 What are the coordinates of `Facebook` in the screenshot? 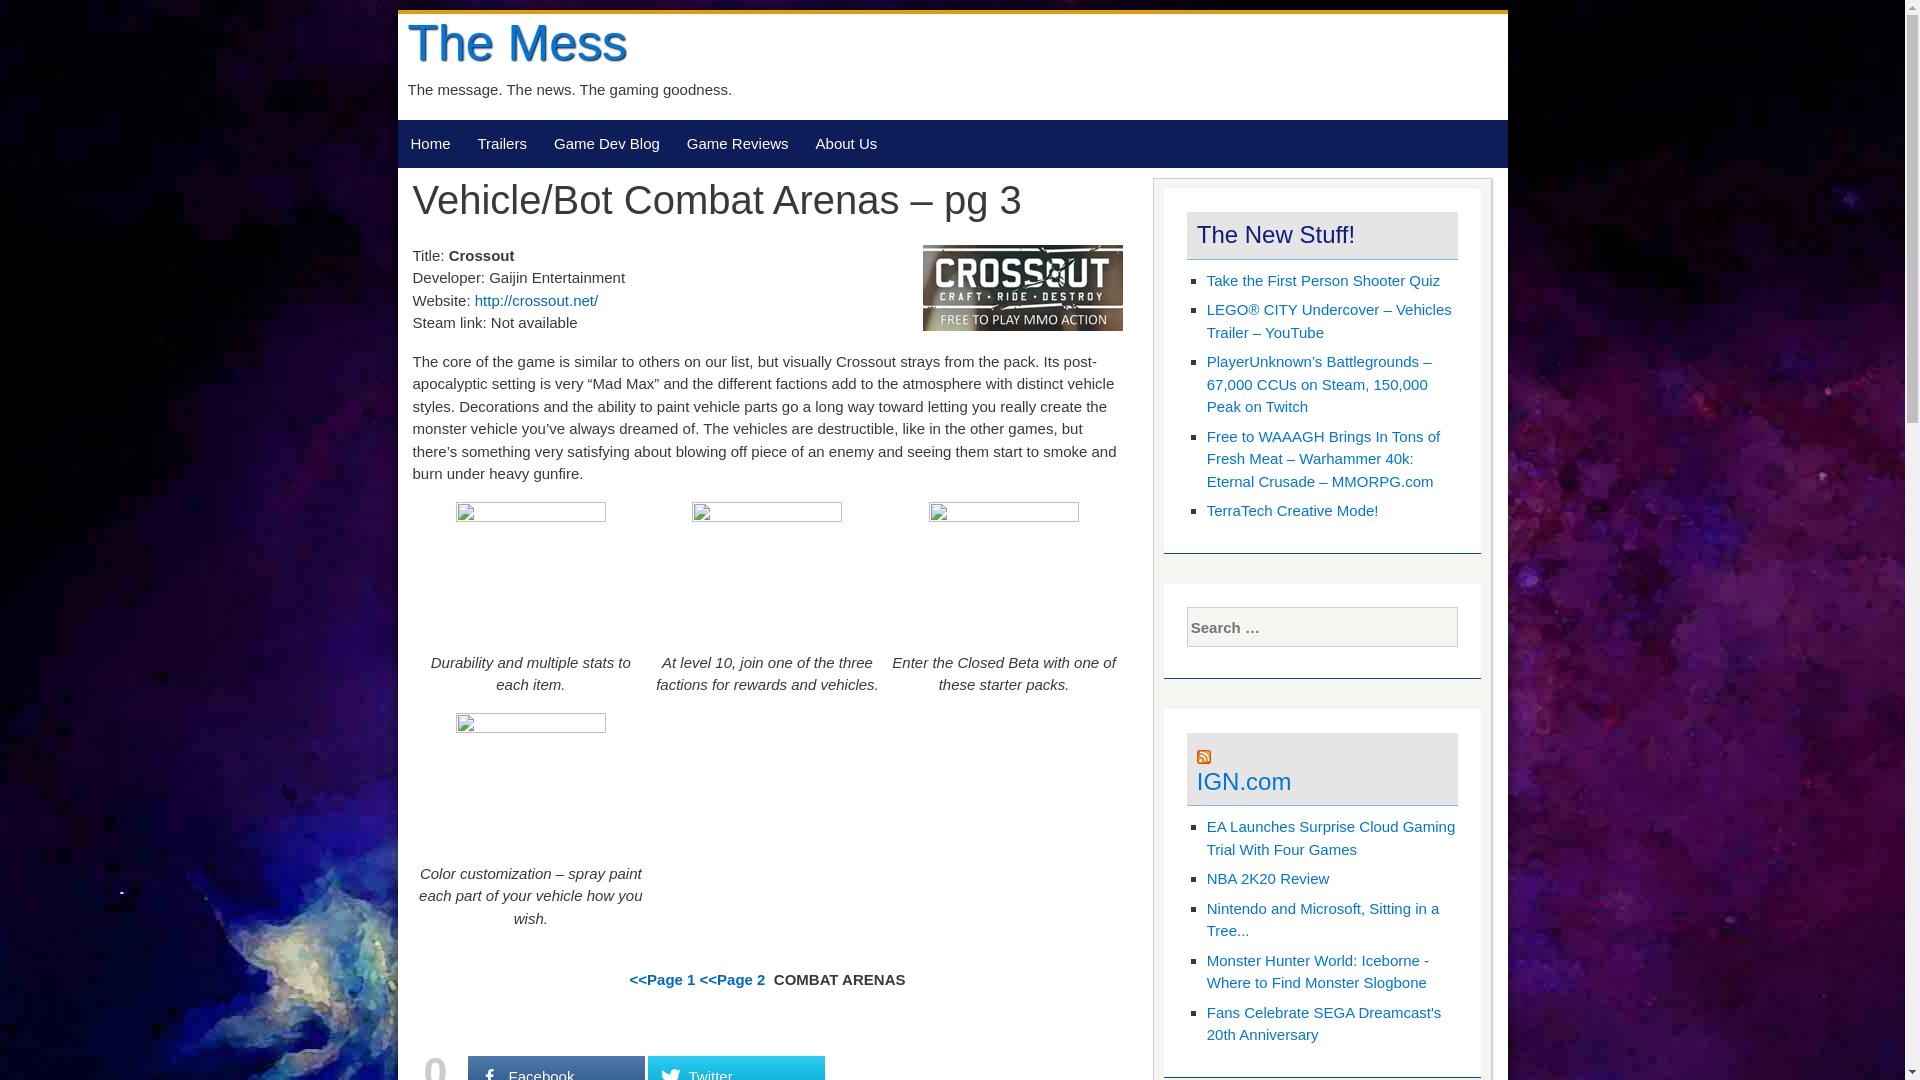 It's located at (556, 1068).